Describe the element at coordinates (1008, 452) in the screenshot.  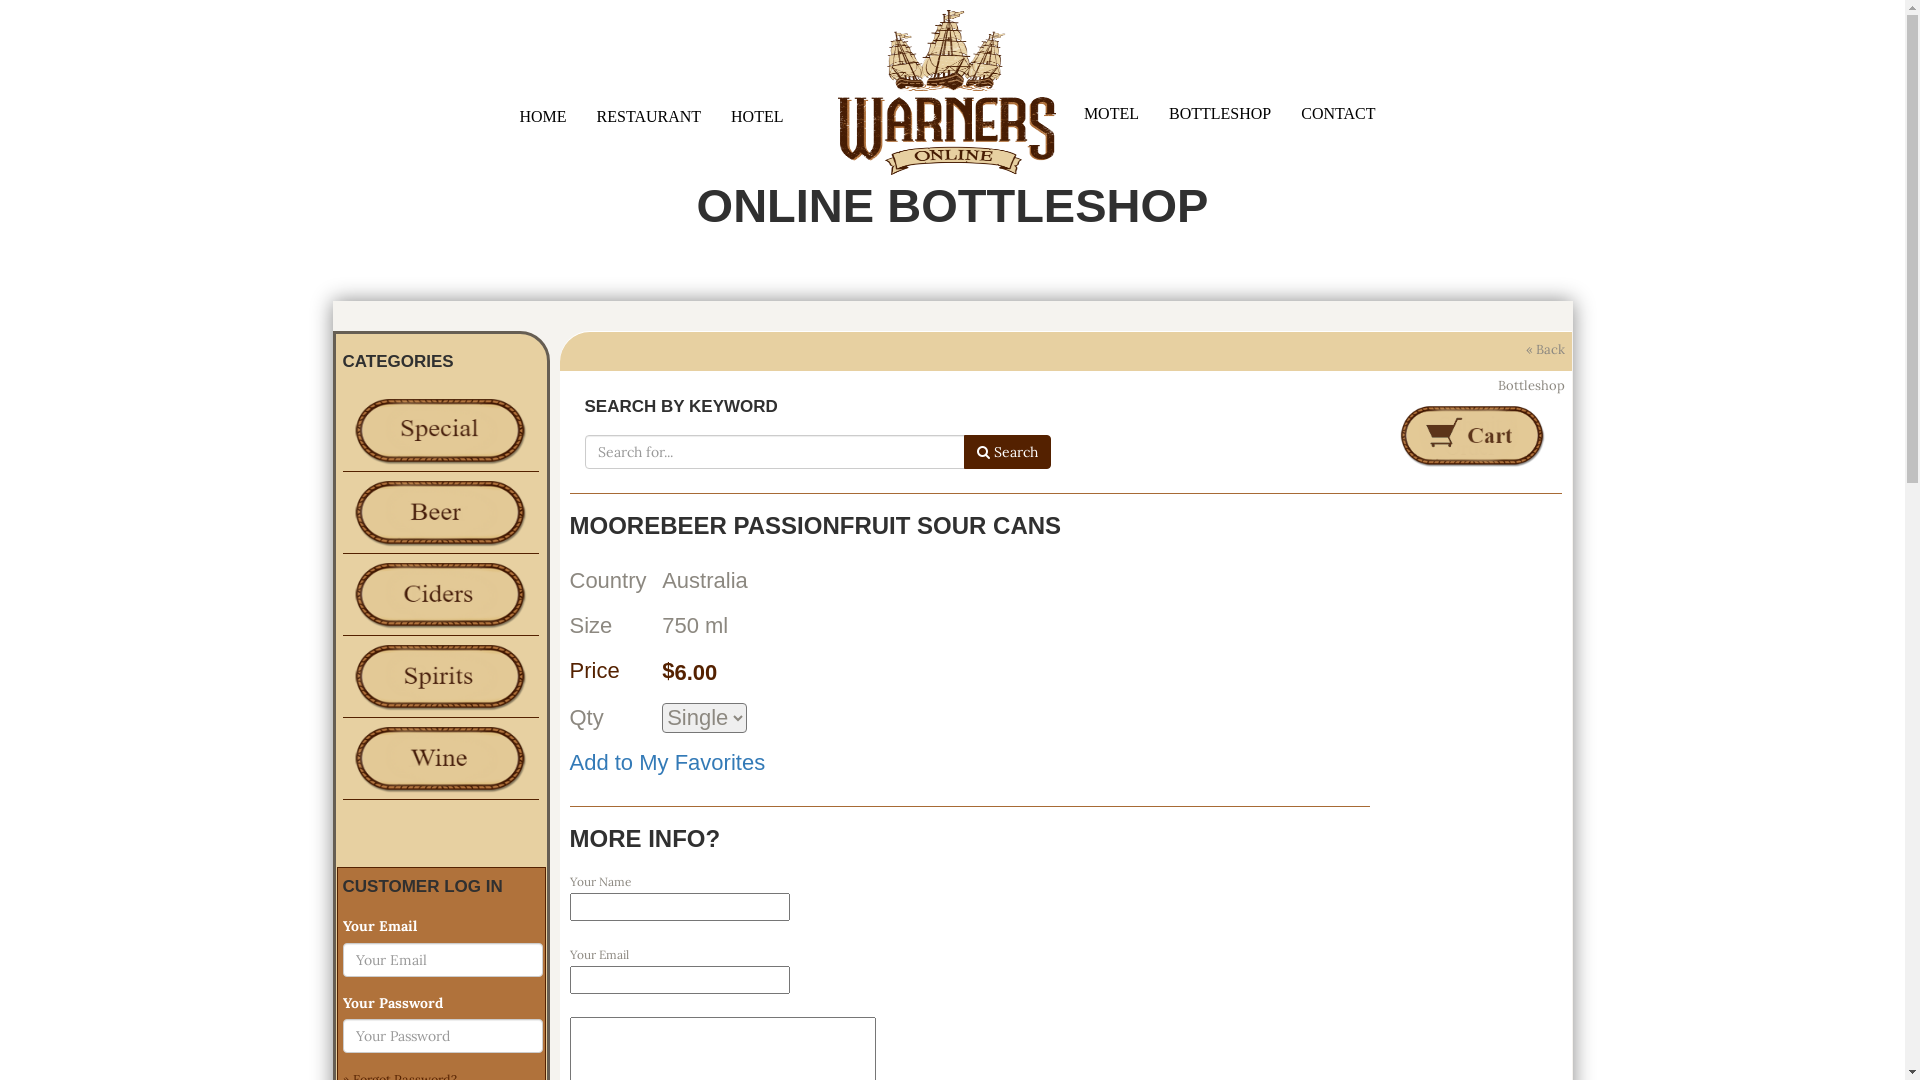
I see `Search` at that location.